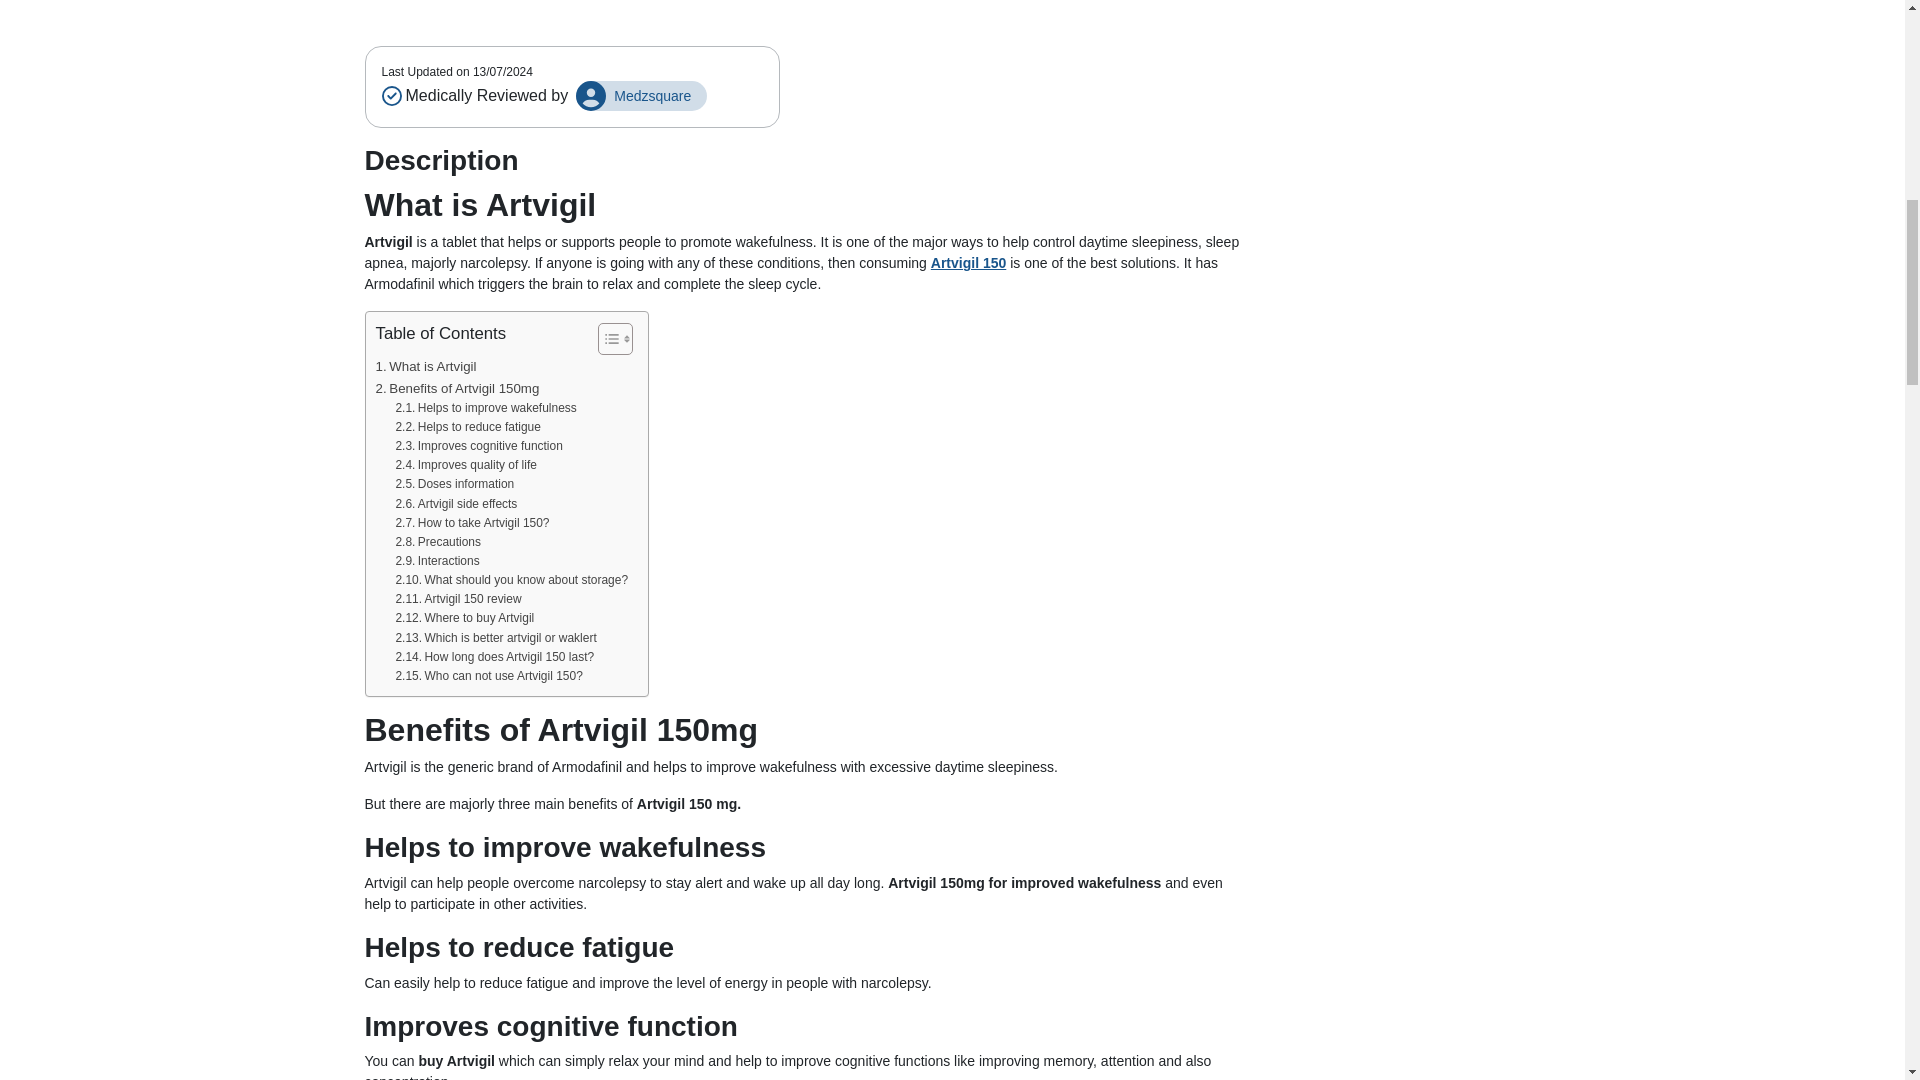  Describe the element at coordinates (465, 459) in the screenshot. I see `Improves quality of life` at that location.